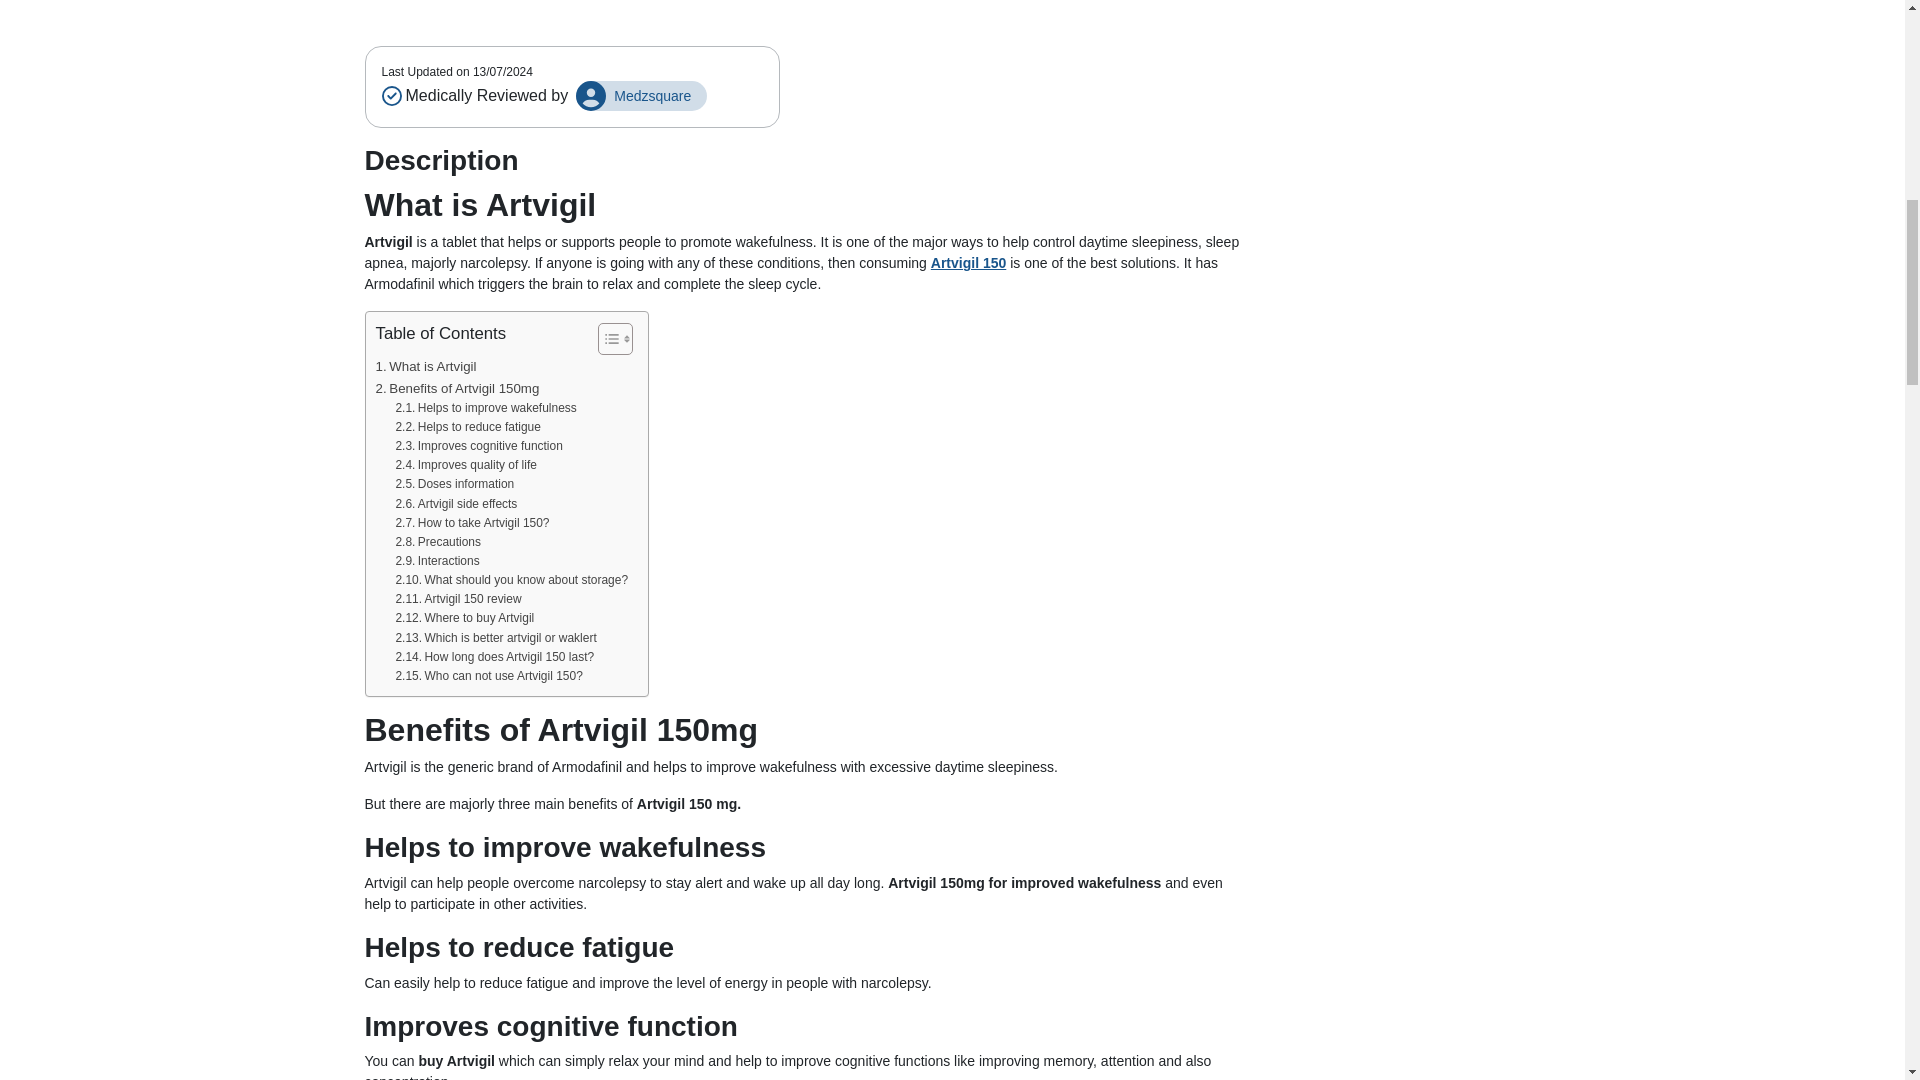  Describe the element at coordinates (465, 459) in the screenshot. I see `Improves quality of life` at that location.